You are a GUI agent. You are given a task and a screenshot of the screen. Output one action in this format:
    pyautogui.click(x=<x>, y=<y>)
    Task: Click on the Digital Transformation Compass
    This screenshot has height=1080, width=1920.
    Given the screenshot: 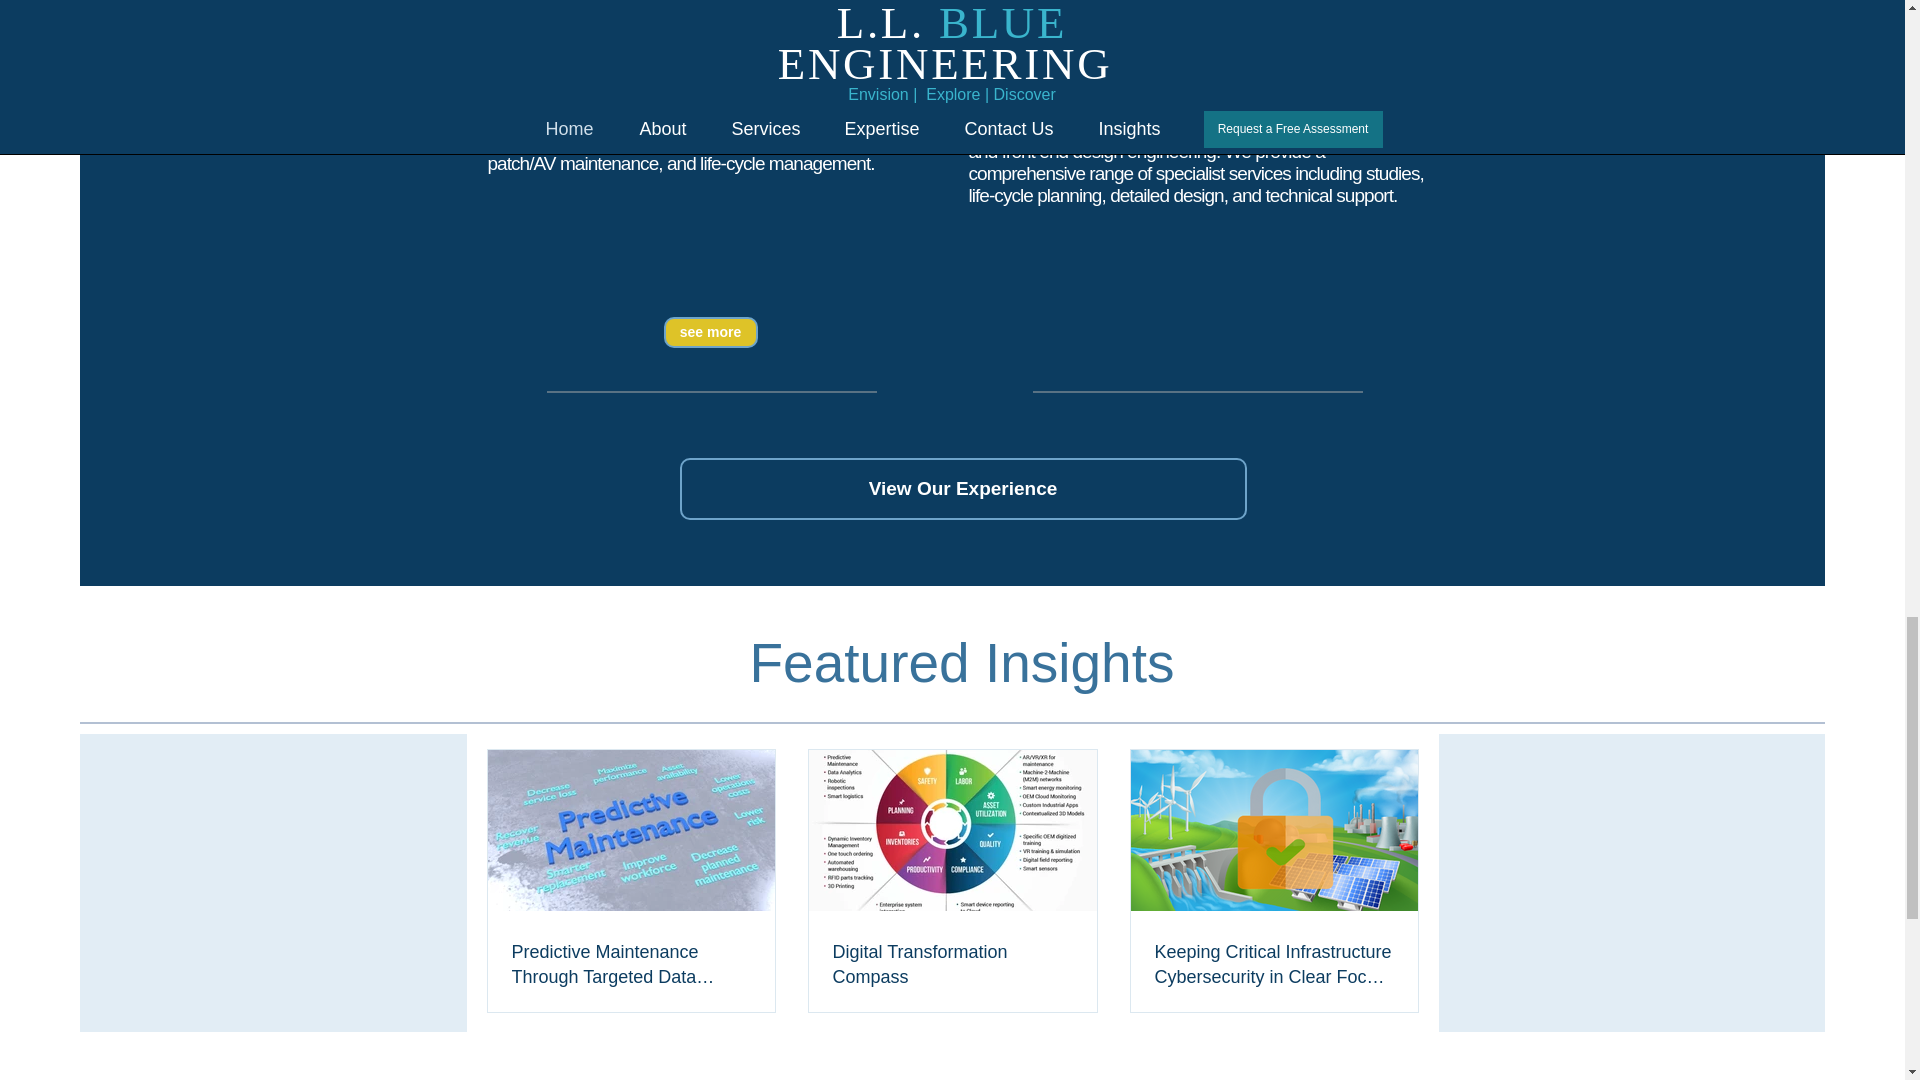 What is the action you would take?
    pyautogui.click(x=951, y=964)
    